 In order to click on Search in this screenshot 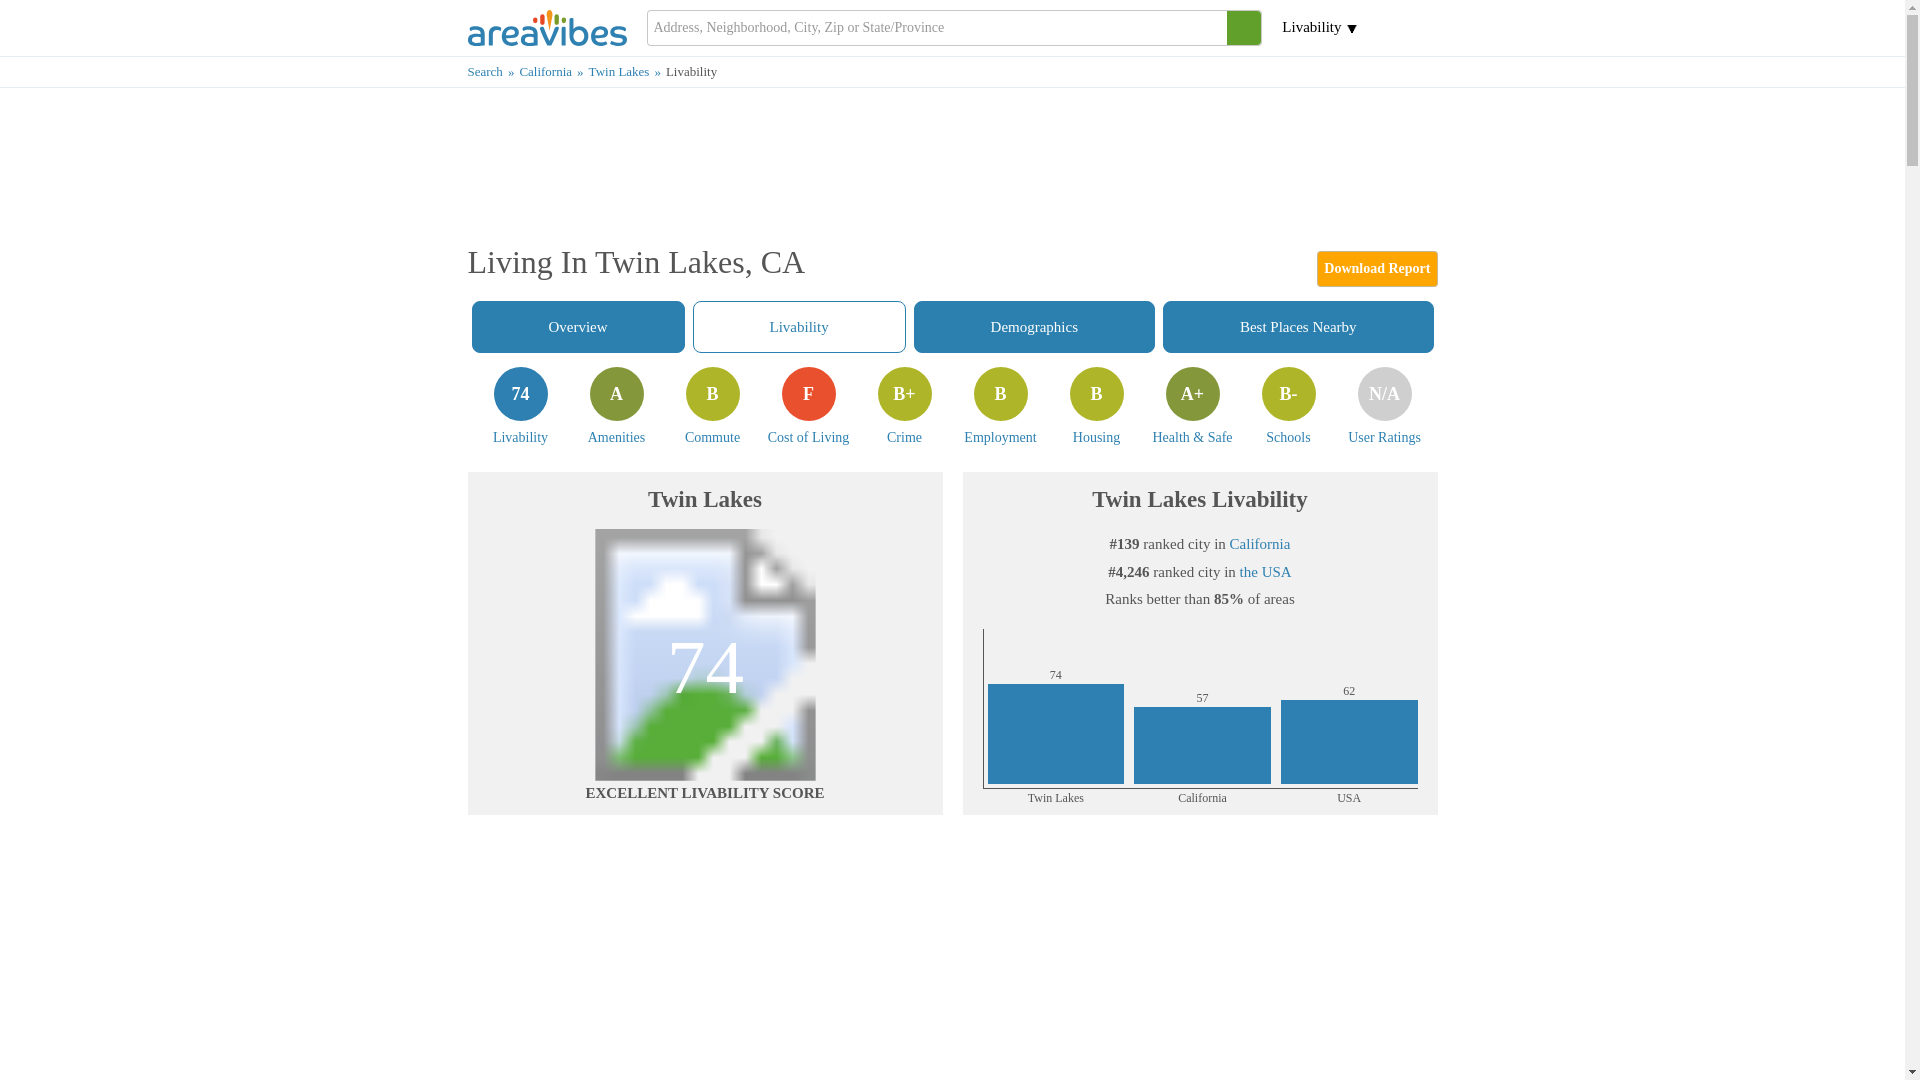, I will do `click(1298, 327)`.